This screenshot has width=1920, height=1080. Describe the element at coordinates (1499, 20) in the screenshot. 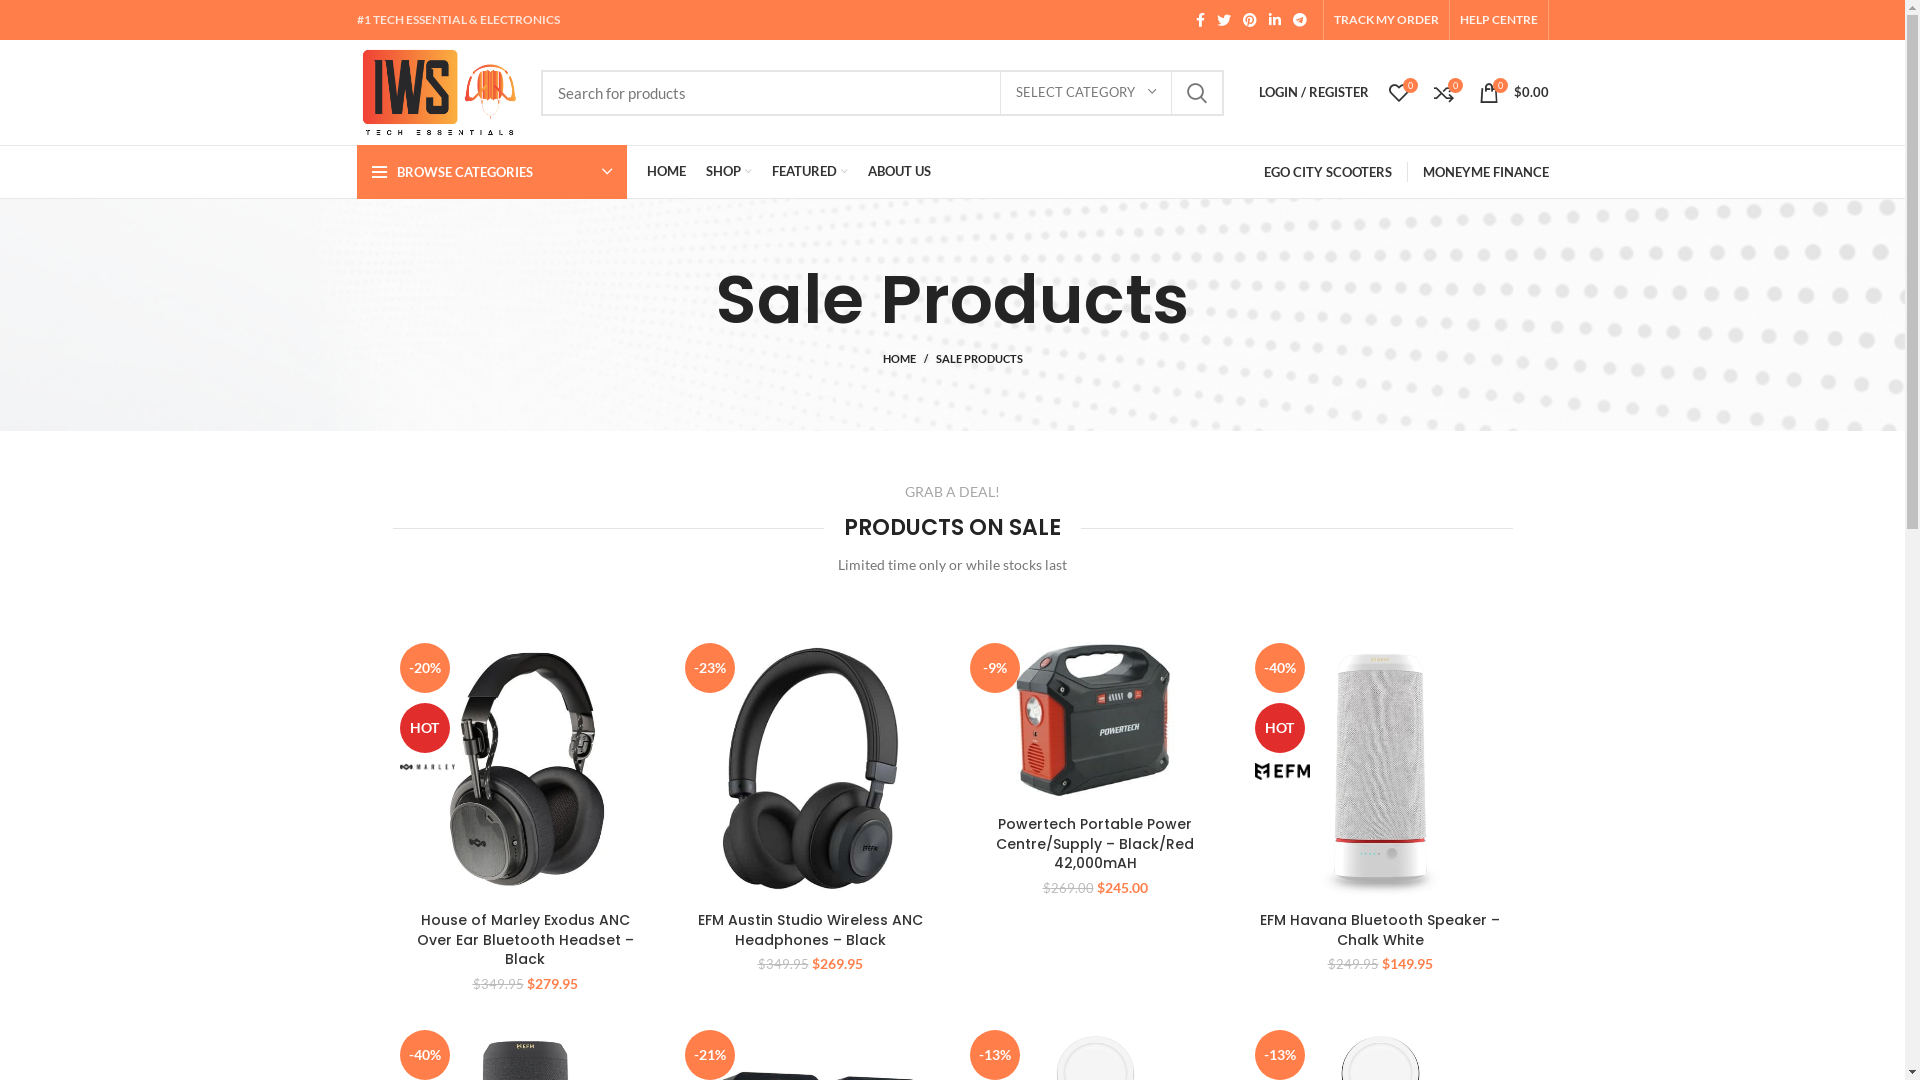

I see `HELP CENTRE` at that location.